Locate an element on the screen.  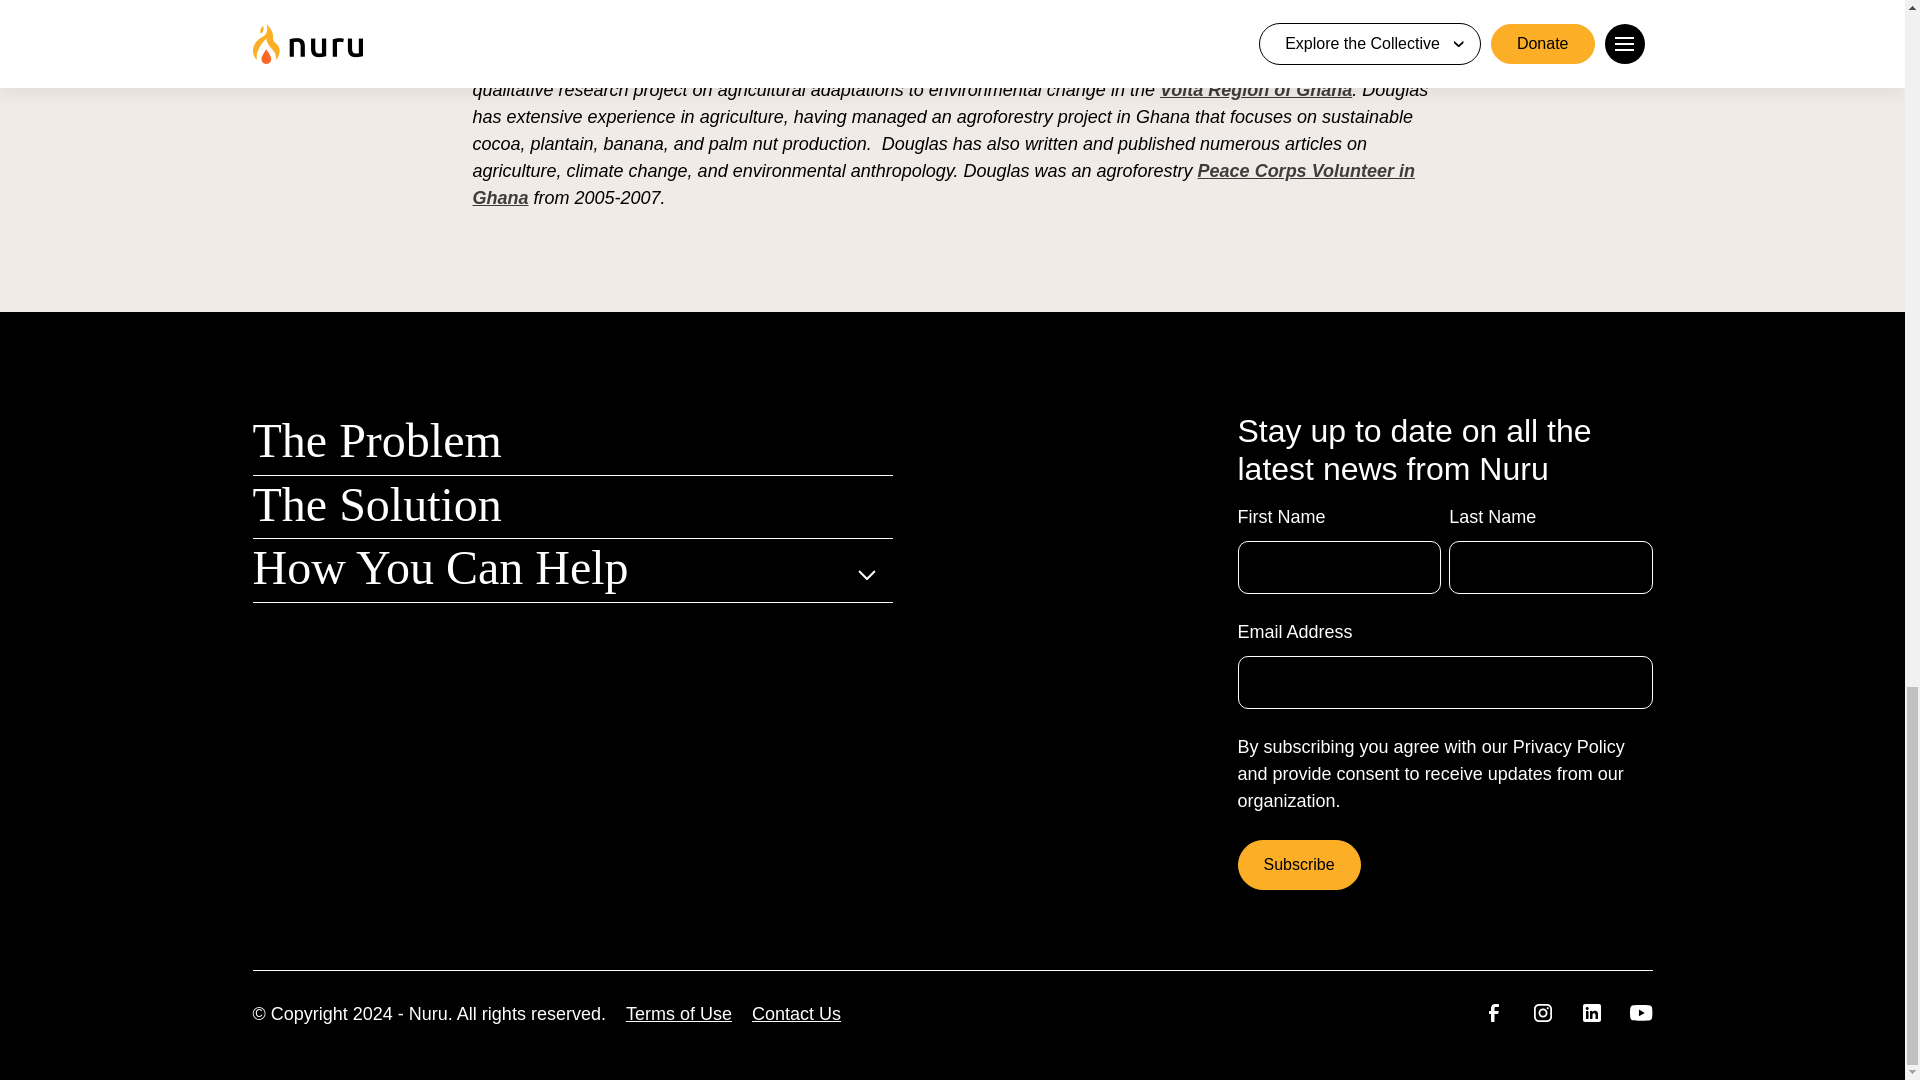
Peace Corps Volunteer in Ghana is located at coordinates (942, 184).